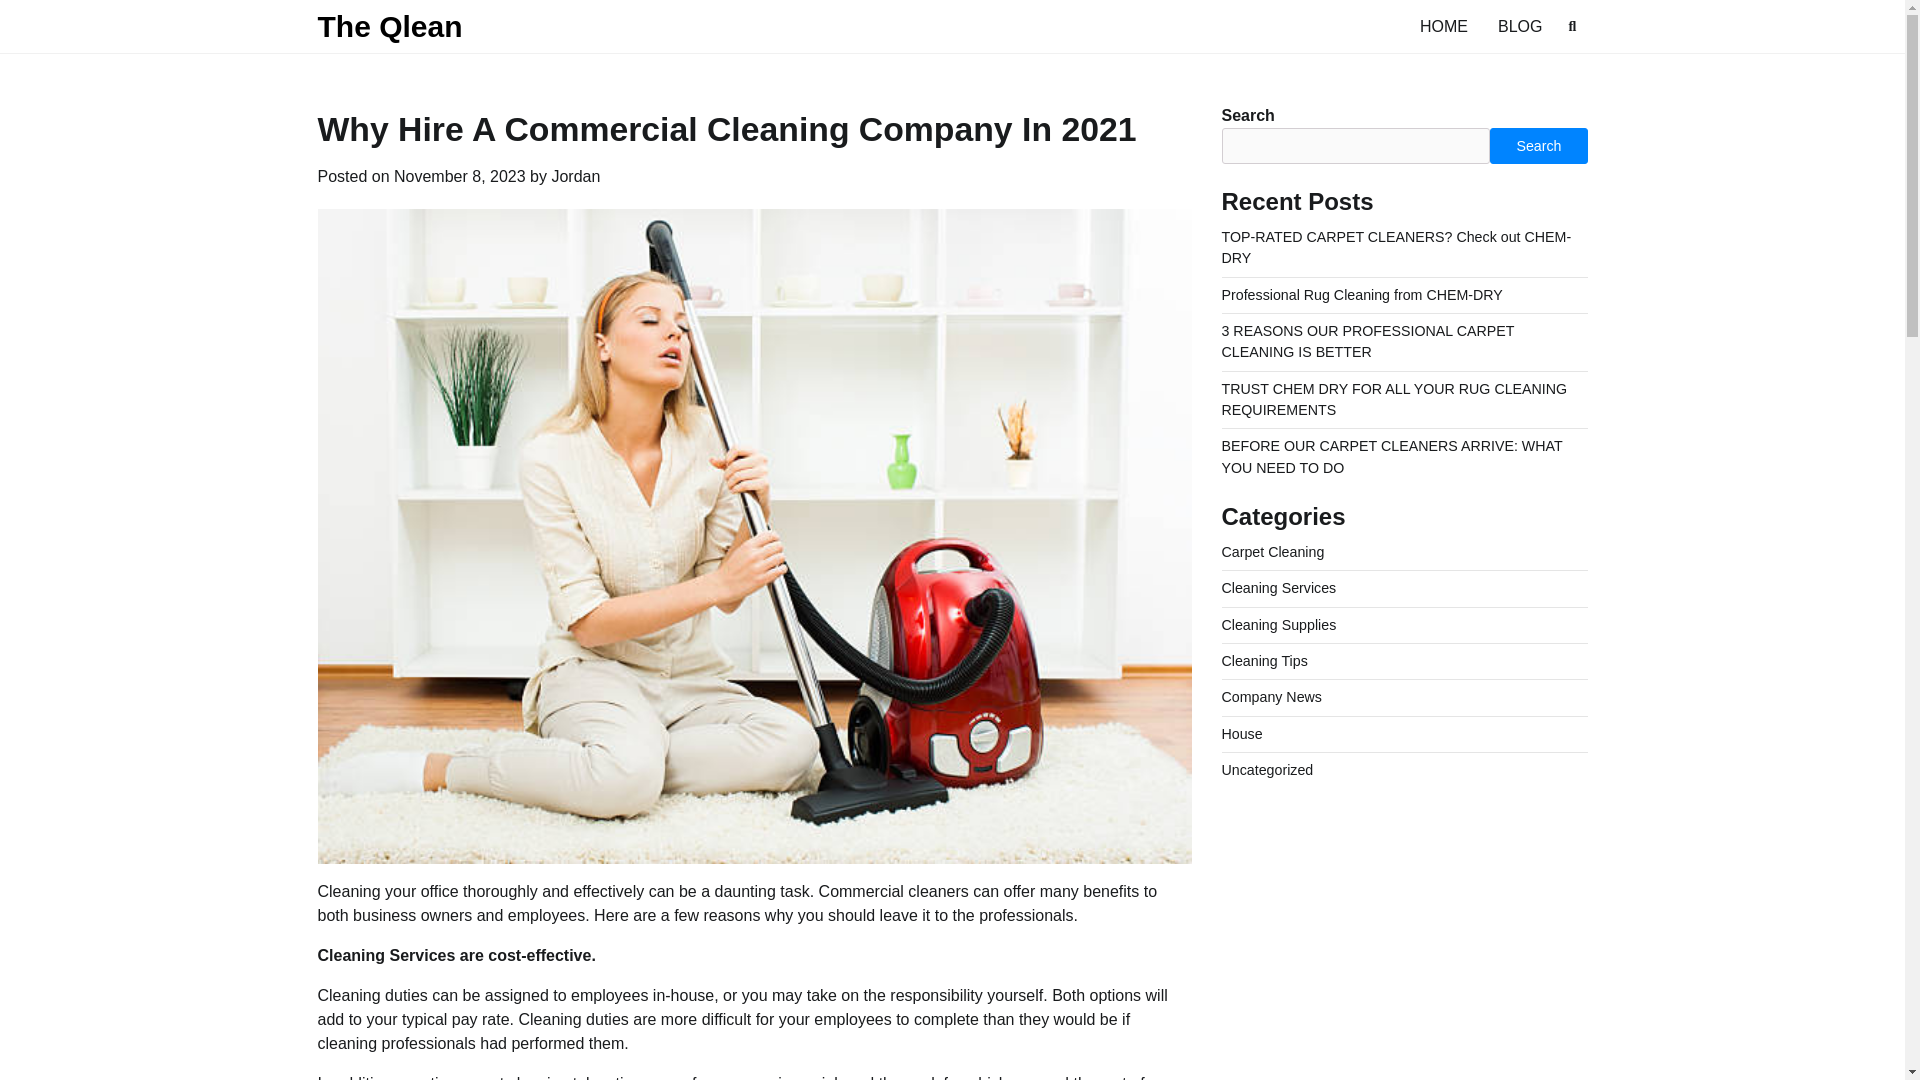 The image size is (1920, 1080). I want to click on Professional Rug Cleaning from CHEM-DRY, so click(1362, 295).